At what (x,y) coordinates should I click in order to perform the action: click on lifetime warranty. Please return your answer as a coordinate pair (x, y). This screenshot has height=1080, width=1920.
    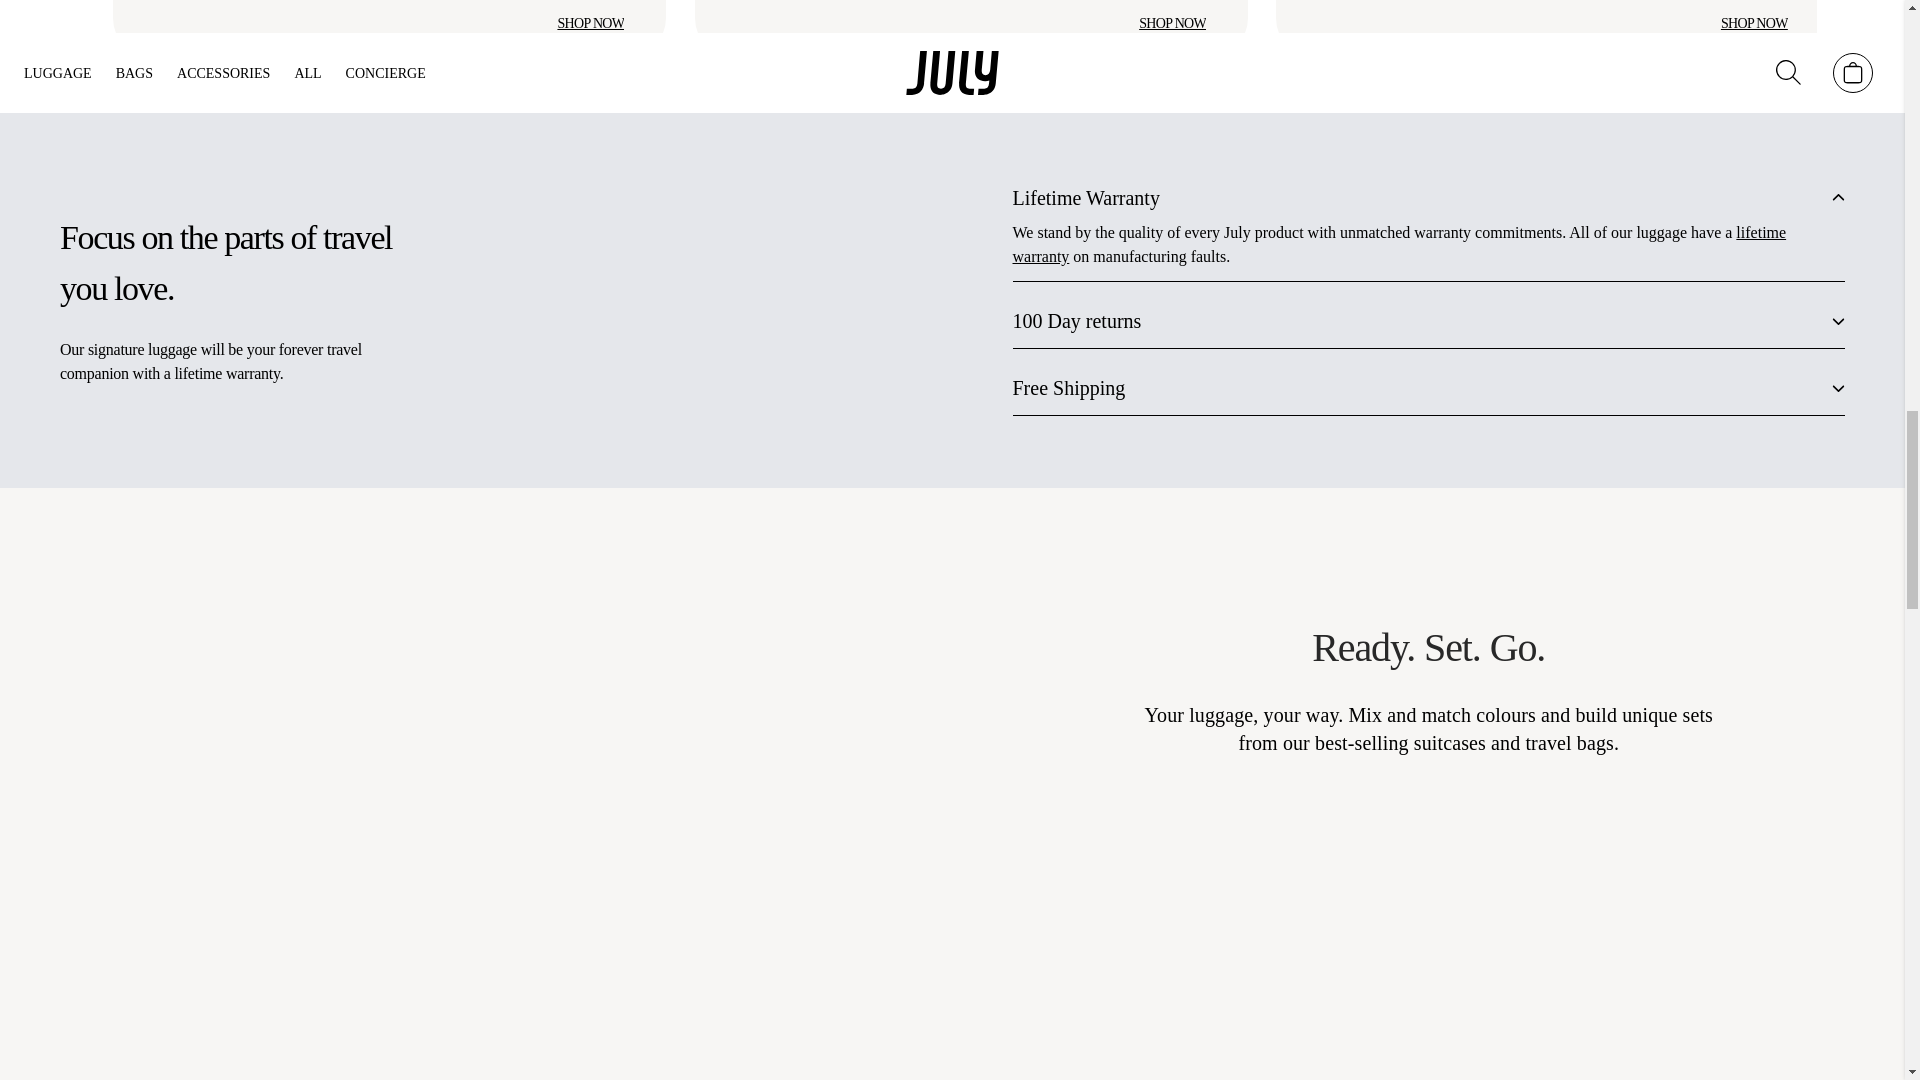
    Looking at the image, I should click on (1398, 244).